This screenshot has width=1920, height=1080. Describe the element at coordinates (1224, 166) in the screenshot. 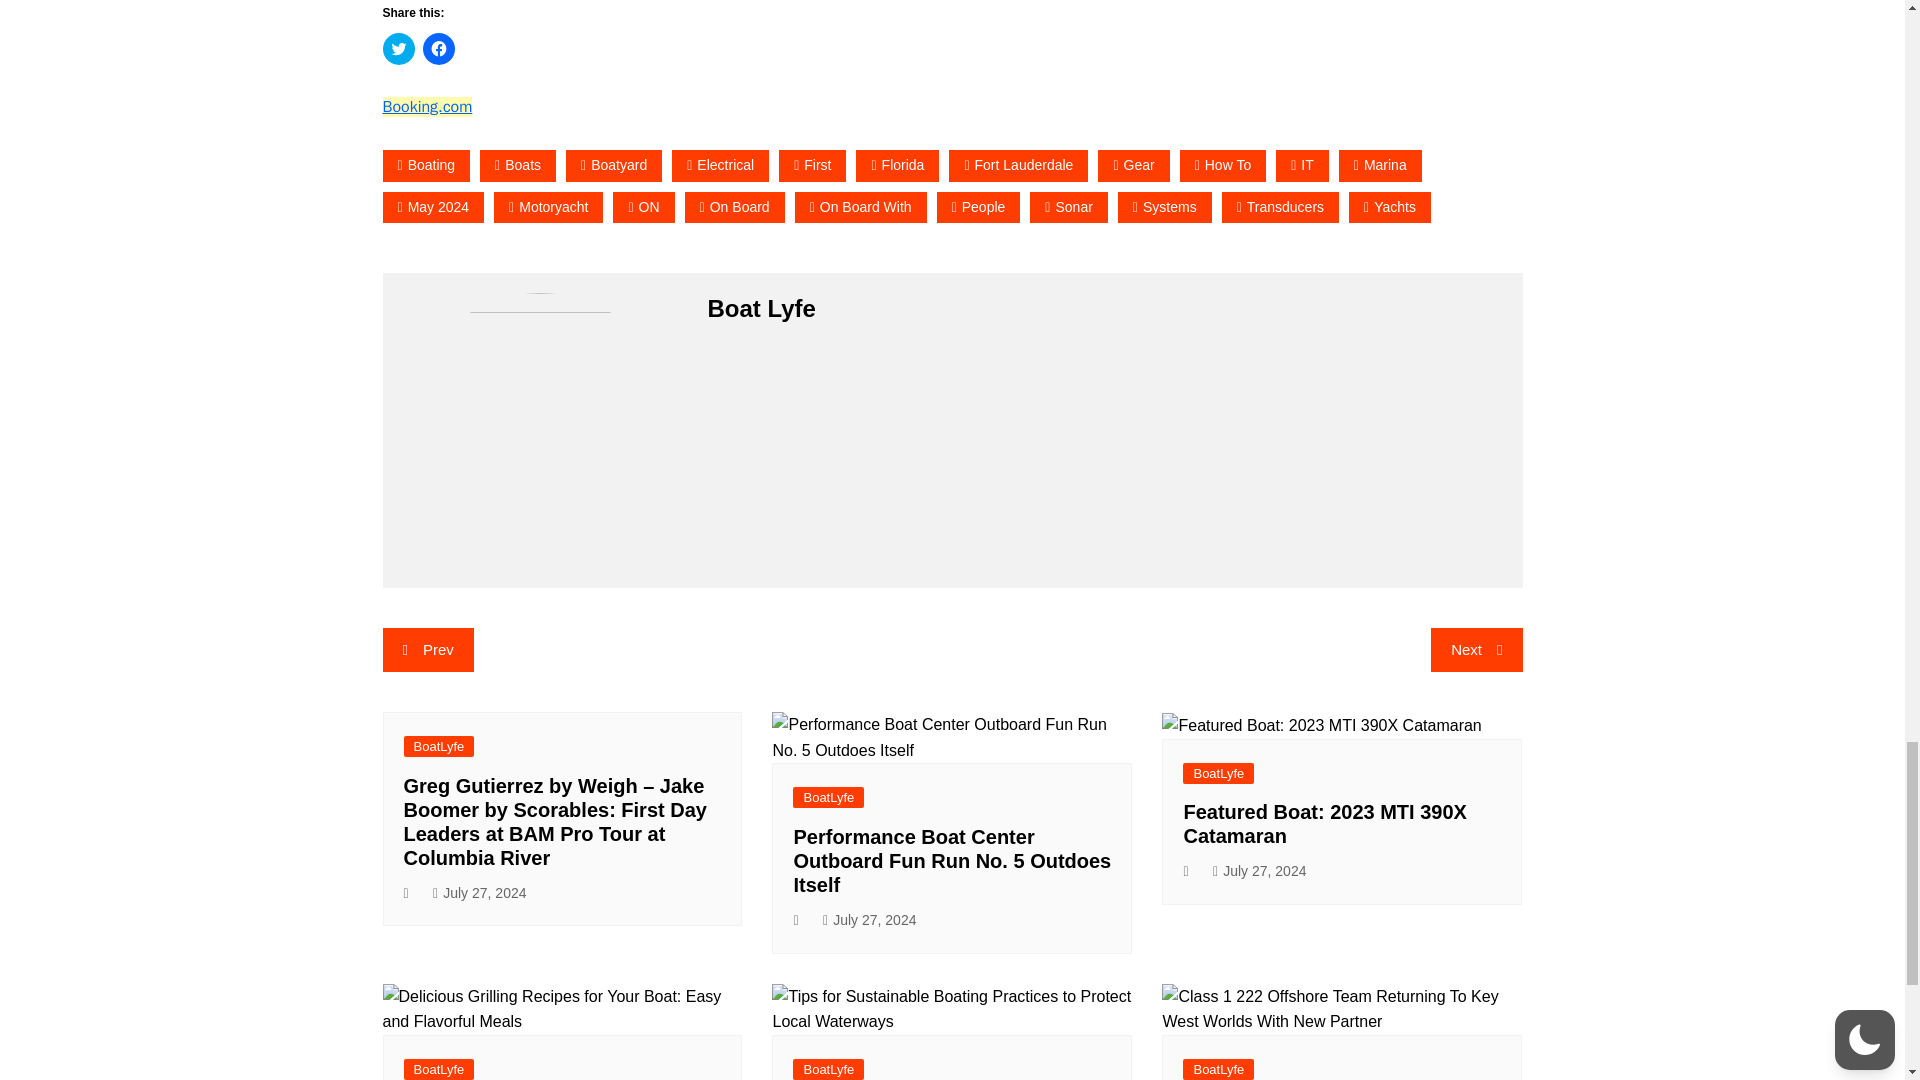

I see `How To` at that location.